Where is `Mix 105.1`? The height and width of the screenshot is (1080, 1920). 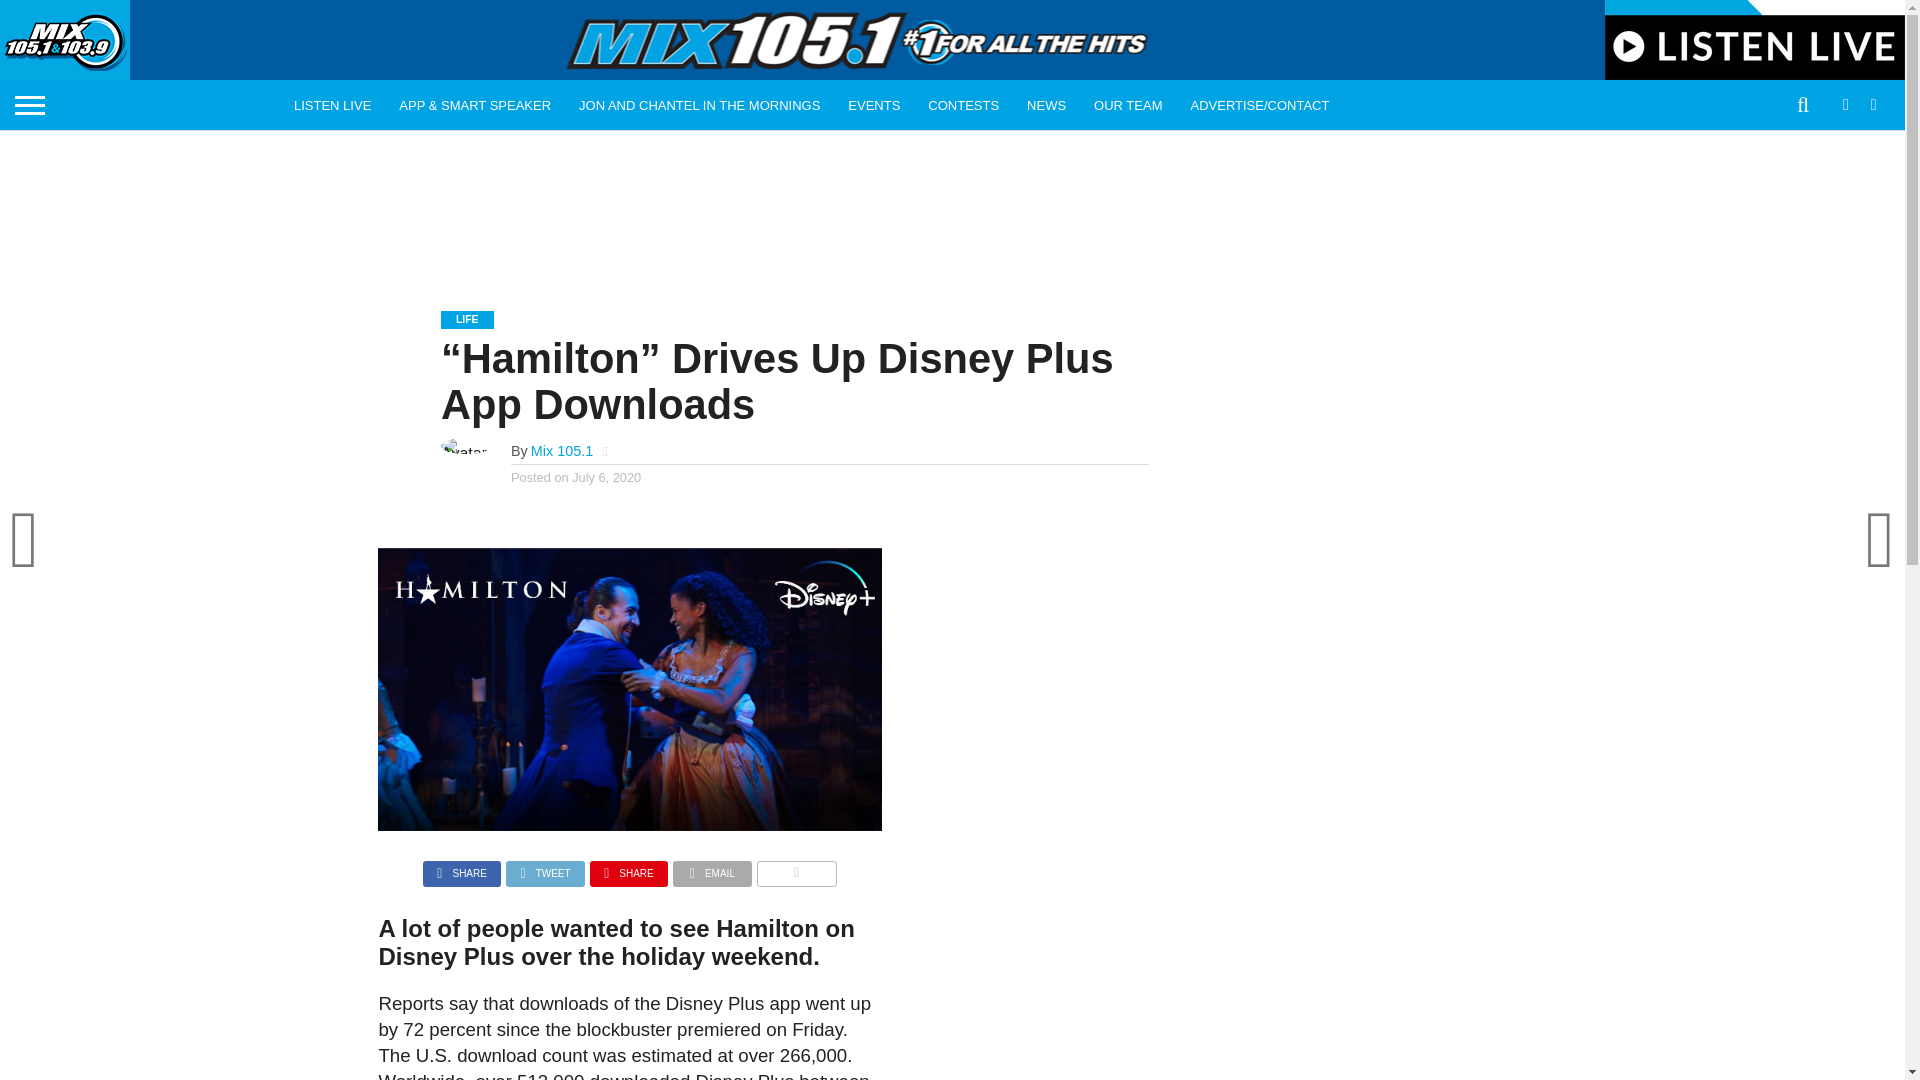 Mix 105.1 is located at coordinates (562, 450).